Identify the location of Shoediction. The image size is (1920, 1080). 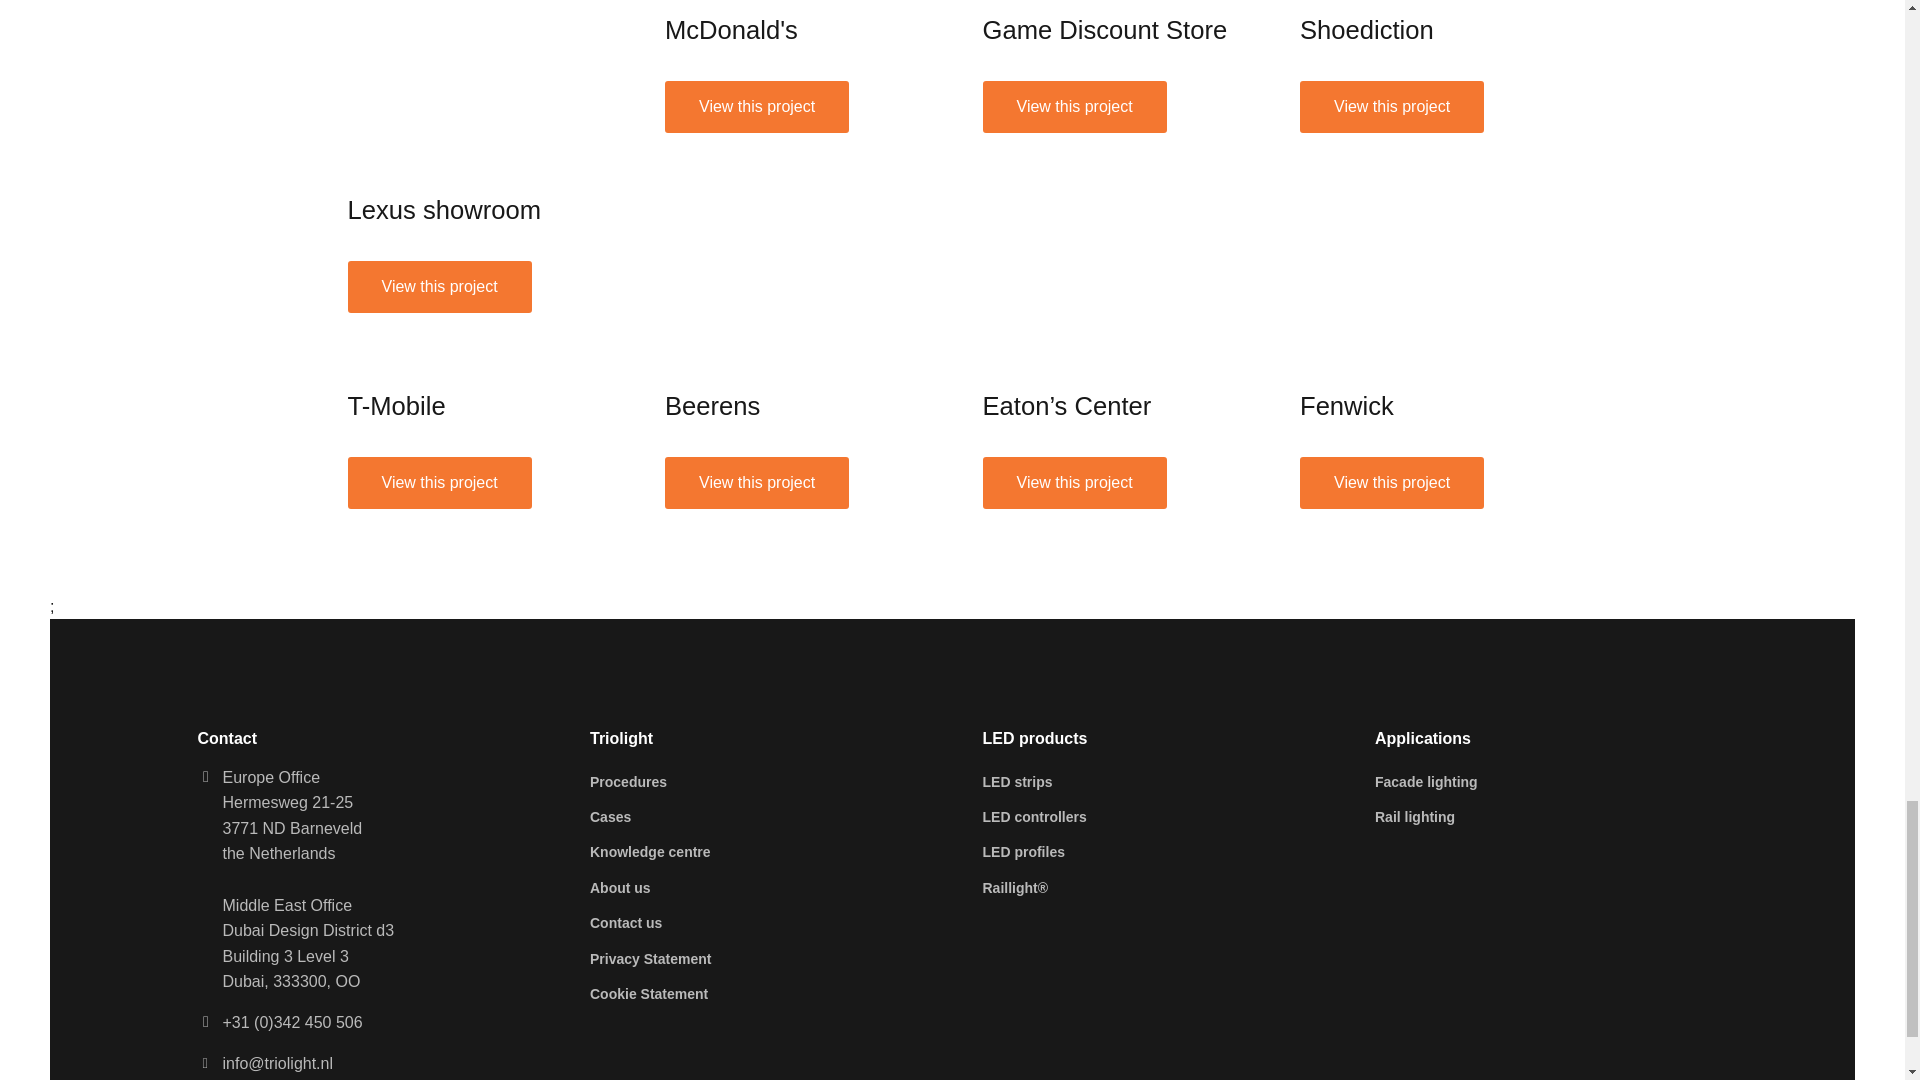
(1392, 106).